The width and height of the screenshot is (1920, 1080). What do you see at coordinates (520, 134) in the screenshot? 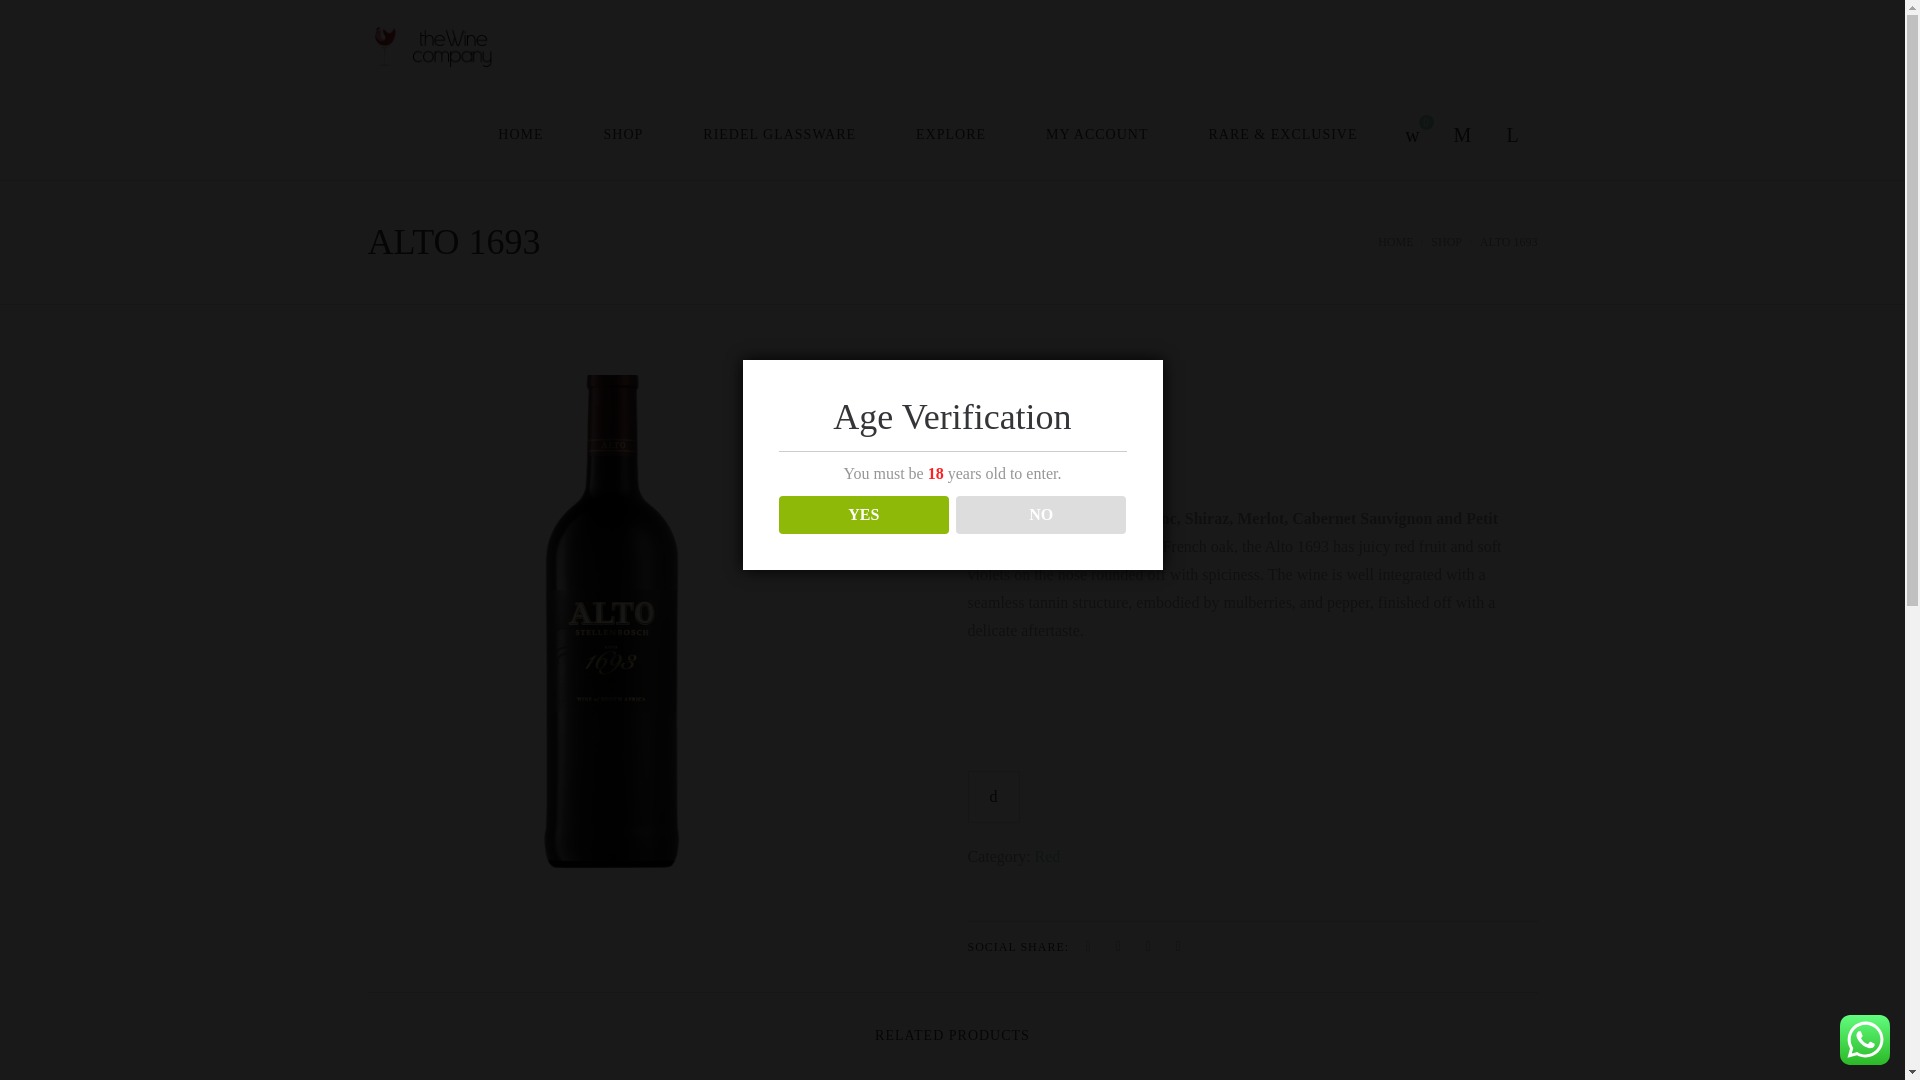
I see `HOME` at bounding box center [520, 134].